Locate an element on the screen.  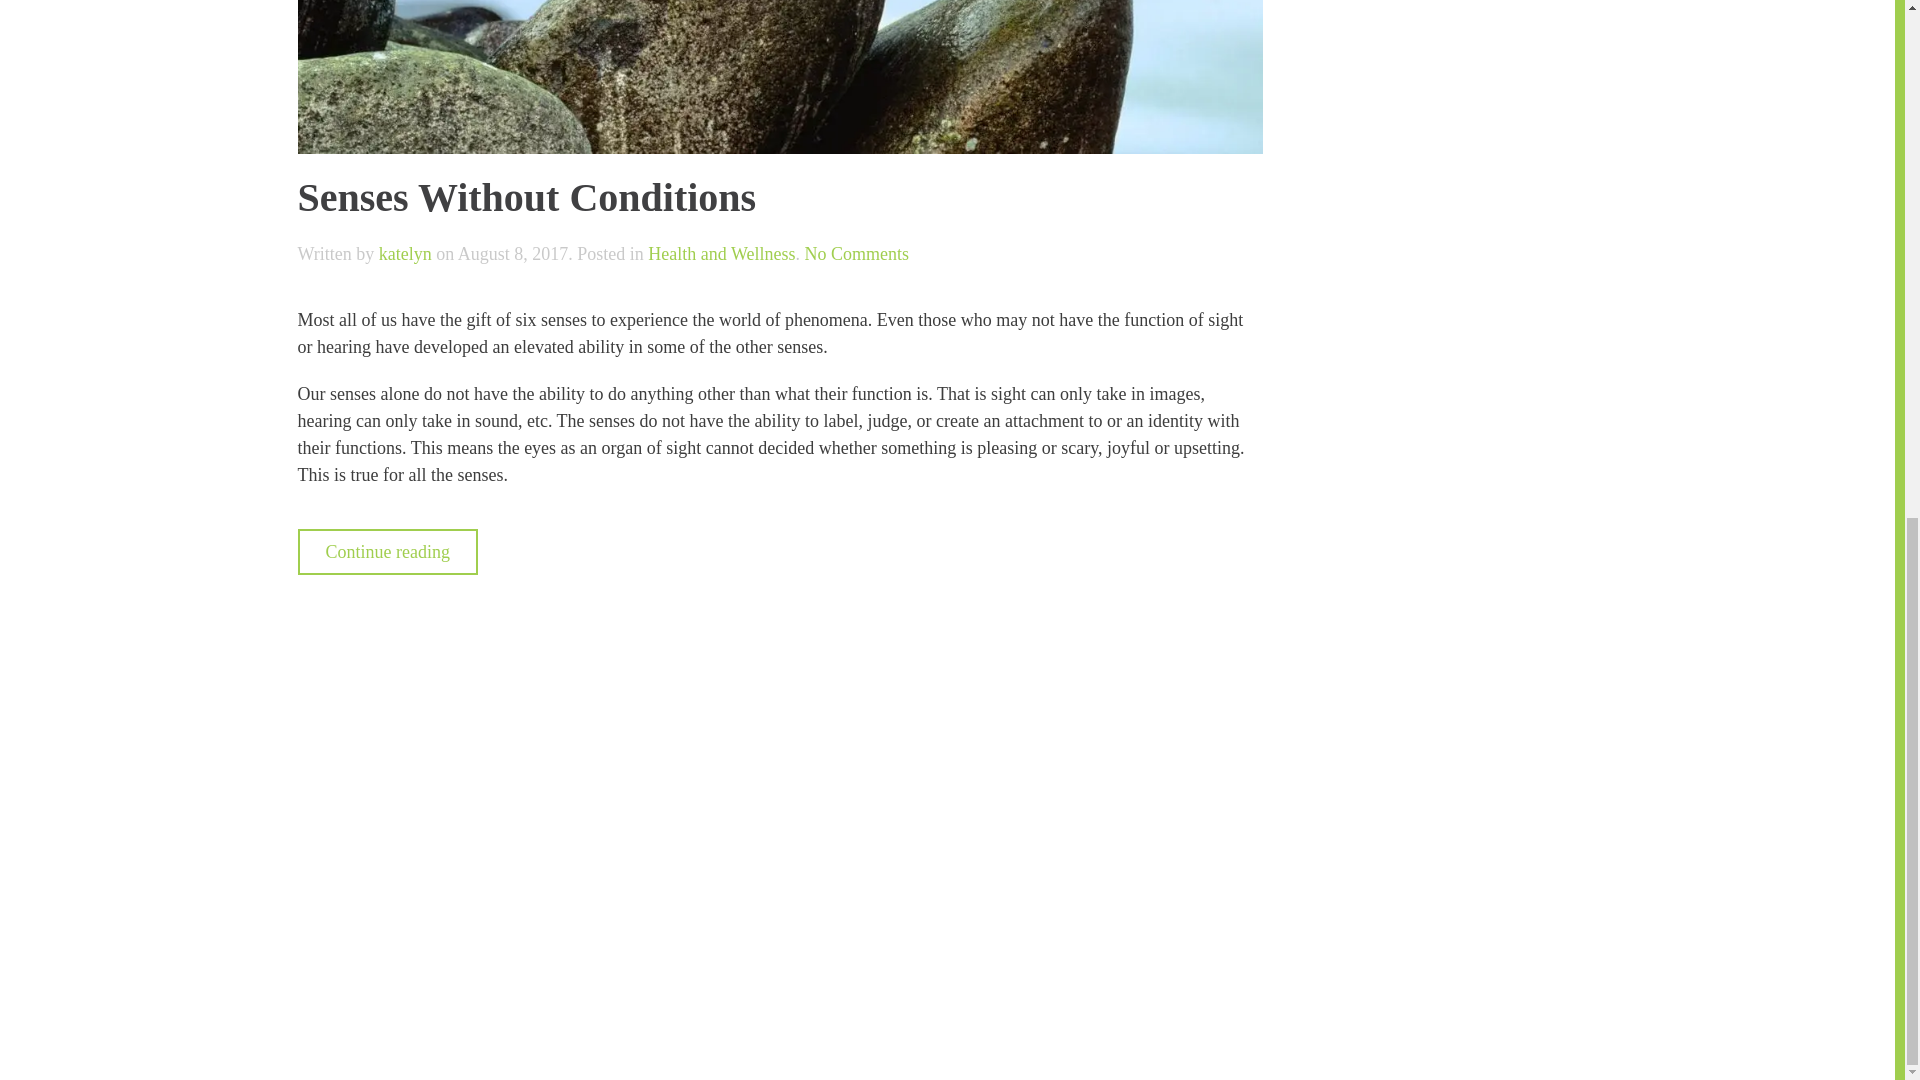
Health and Wellness is located at coordinates (856, 254).